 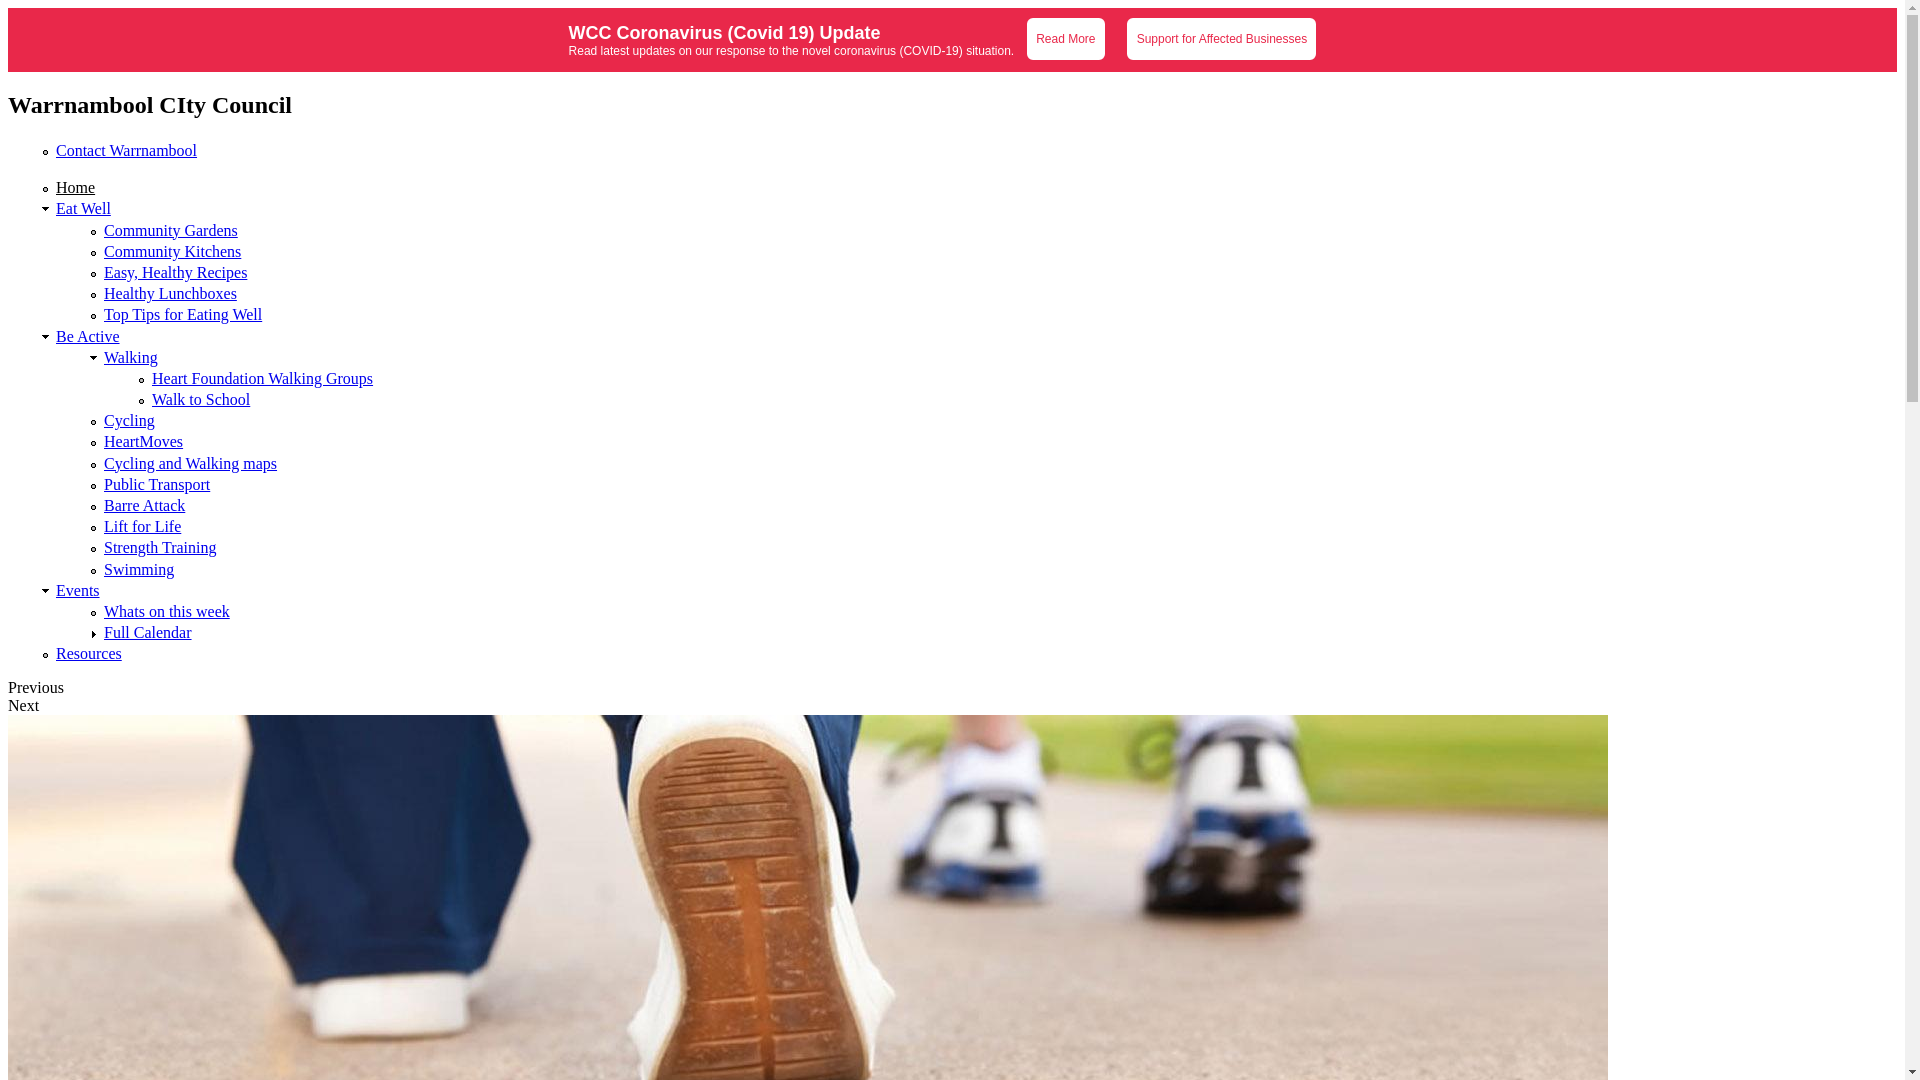 What do you see at coordinates (262, 378) in the screenshot?
I see `Heart Foundation Walking Groups` at bounding box center [262, 378].